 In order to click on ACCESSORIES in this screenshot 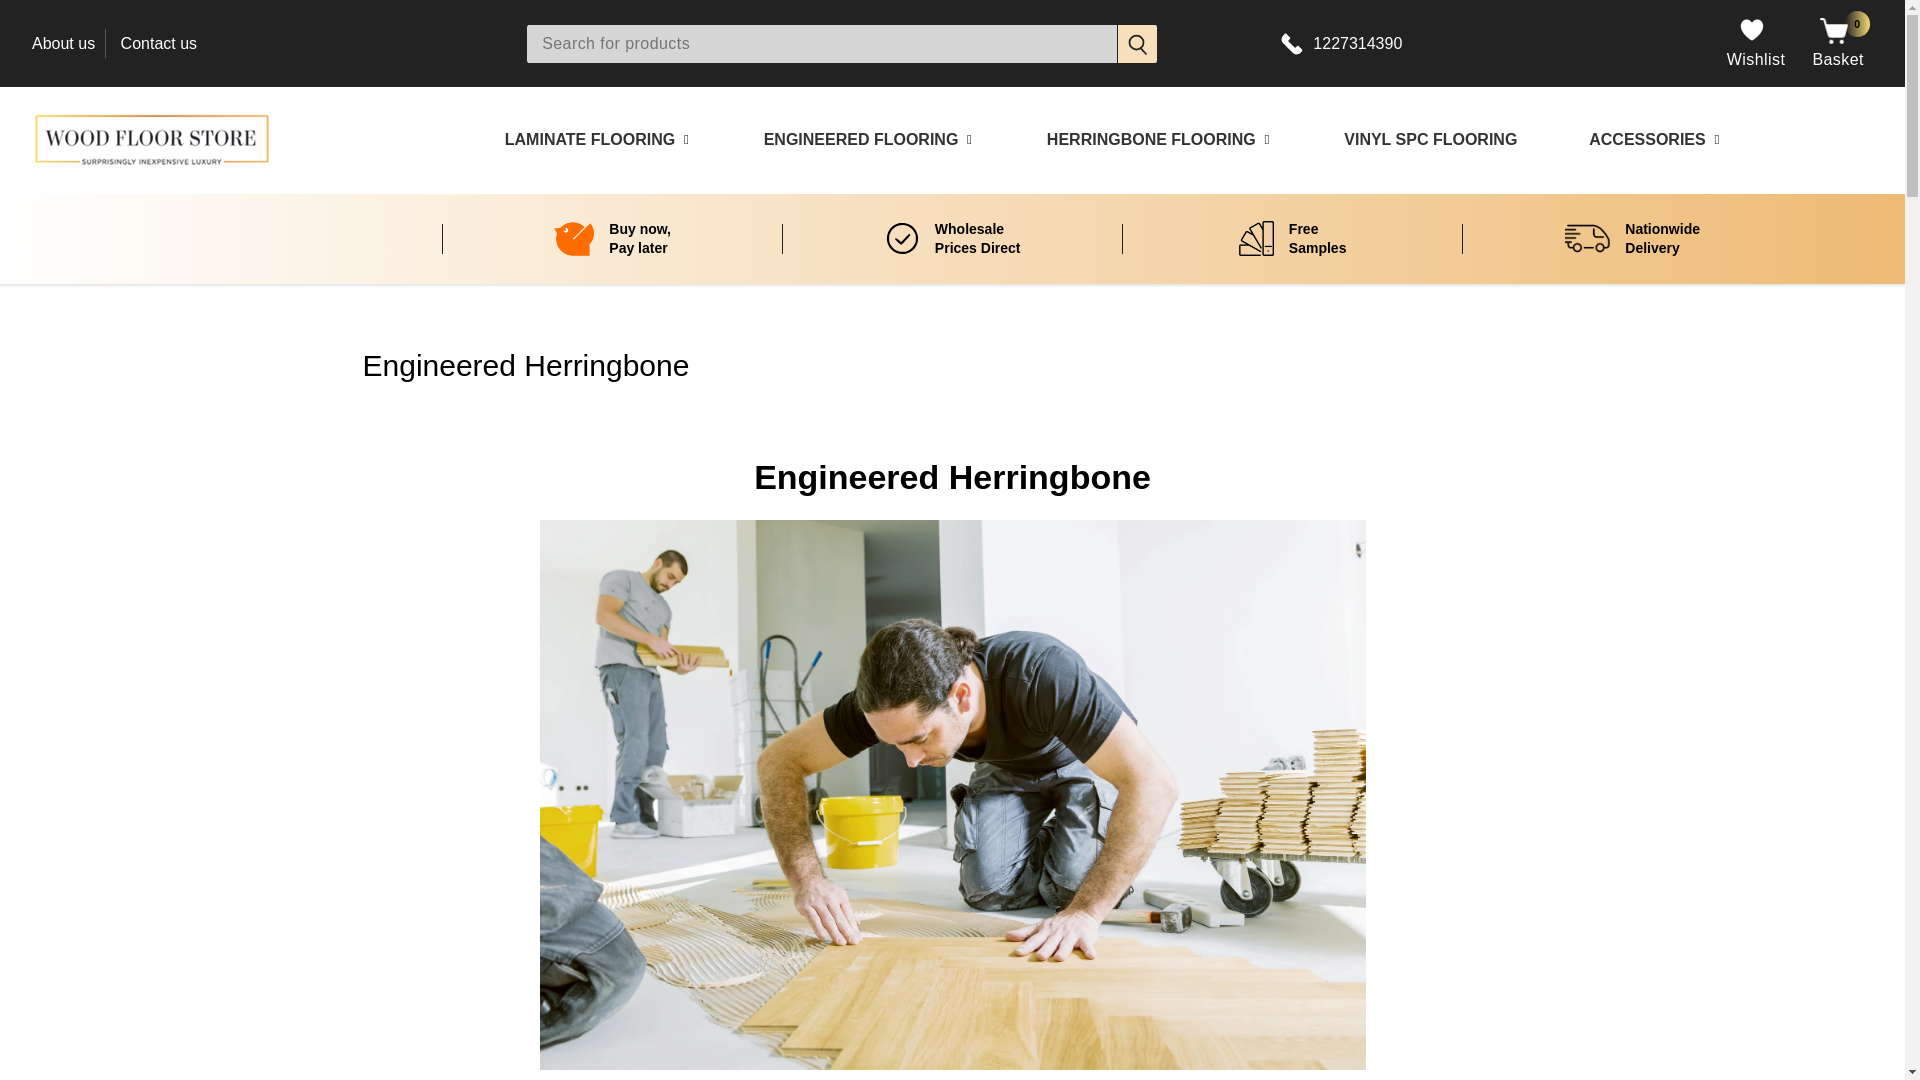, I will do `click(1644, 140)`.